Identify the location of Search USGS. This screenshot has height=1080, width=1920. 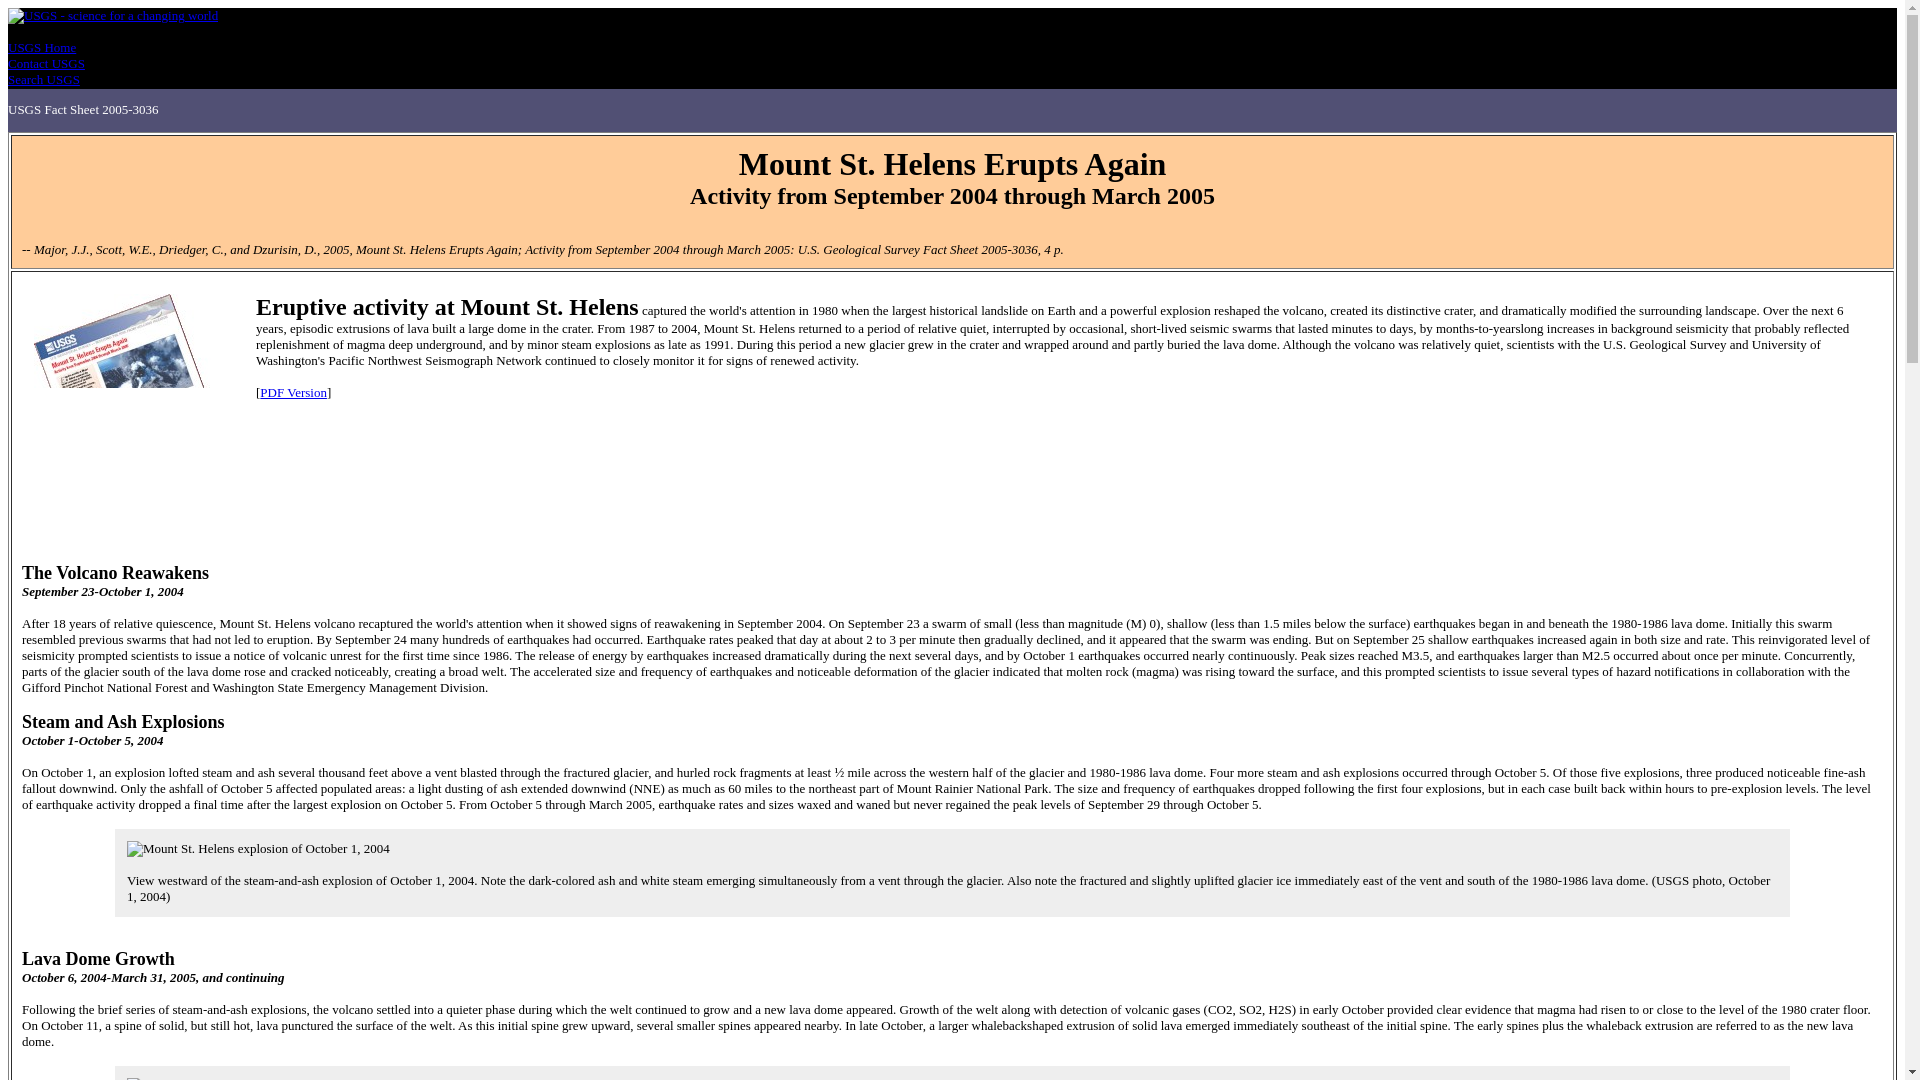
(44, 80).